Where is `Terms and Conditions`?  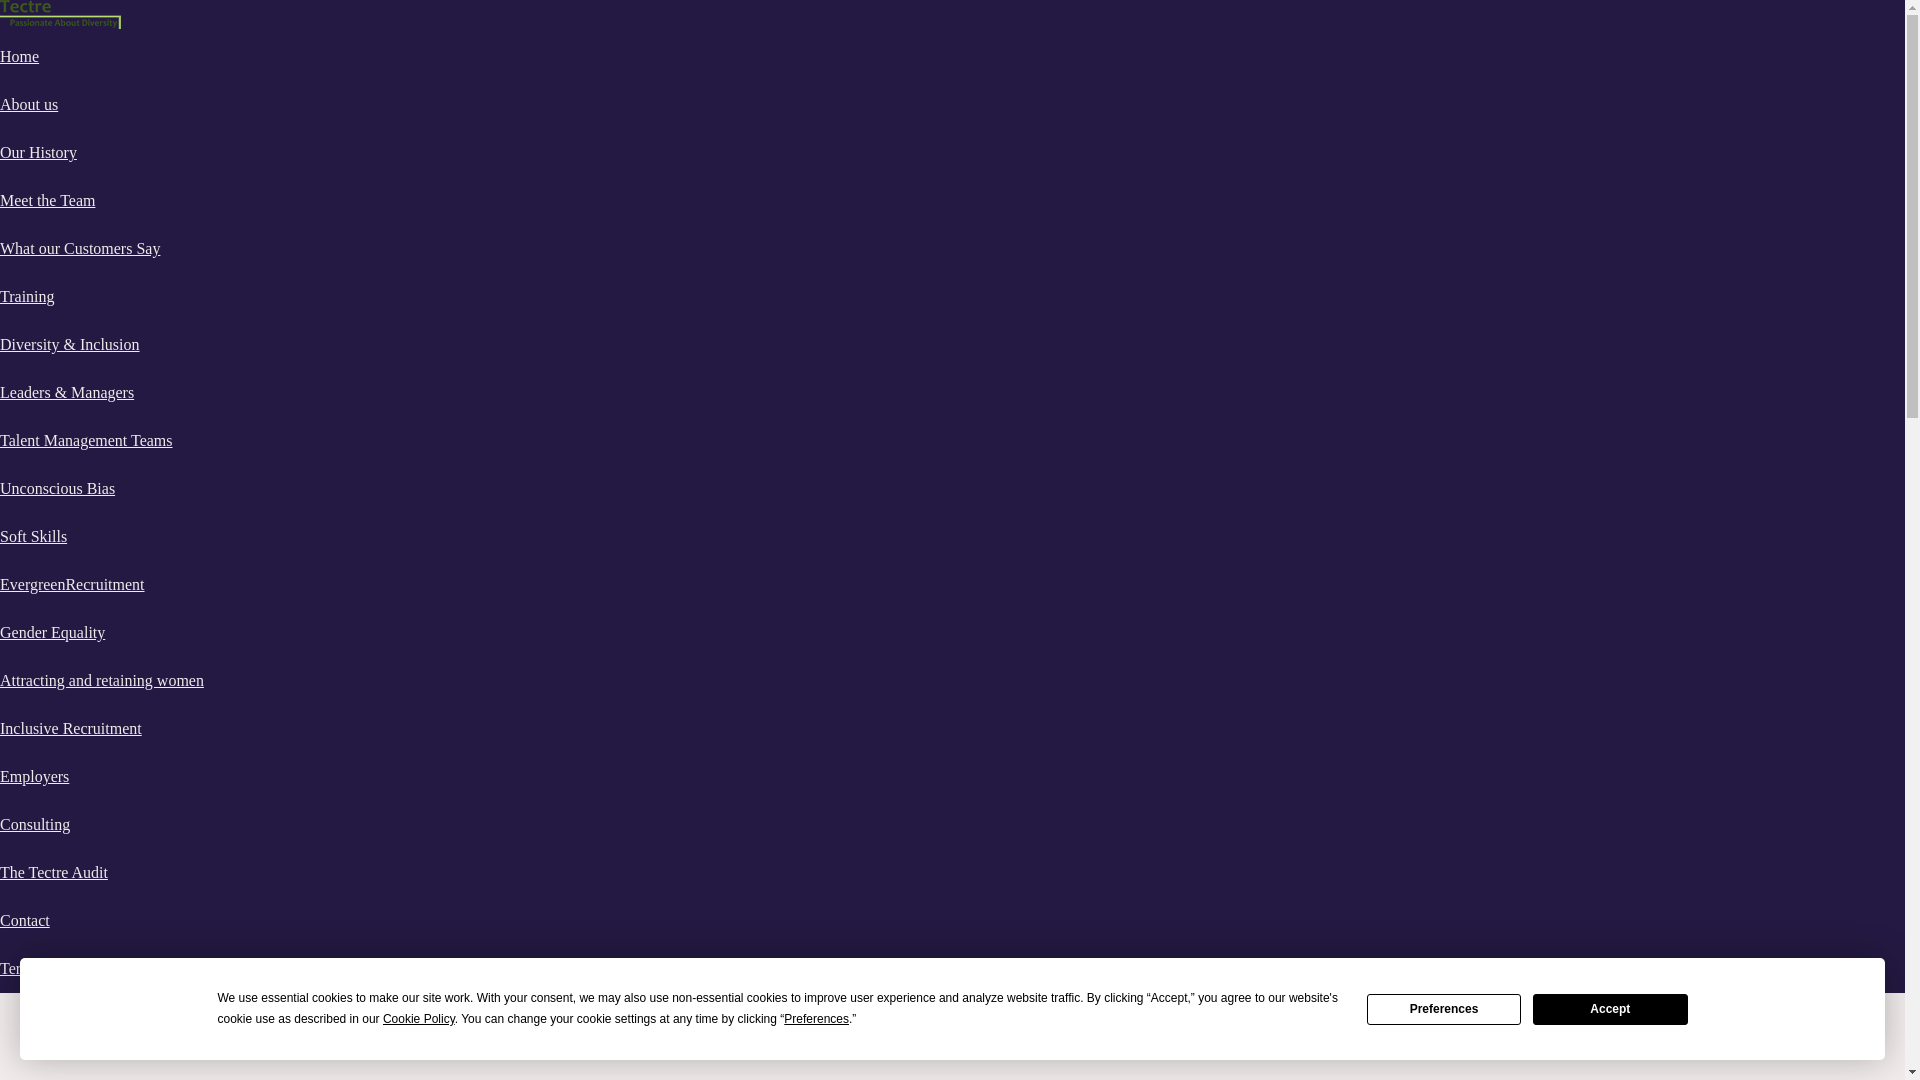 Terms and Conditions is located at coordinates (70, 968).